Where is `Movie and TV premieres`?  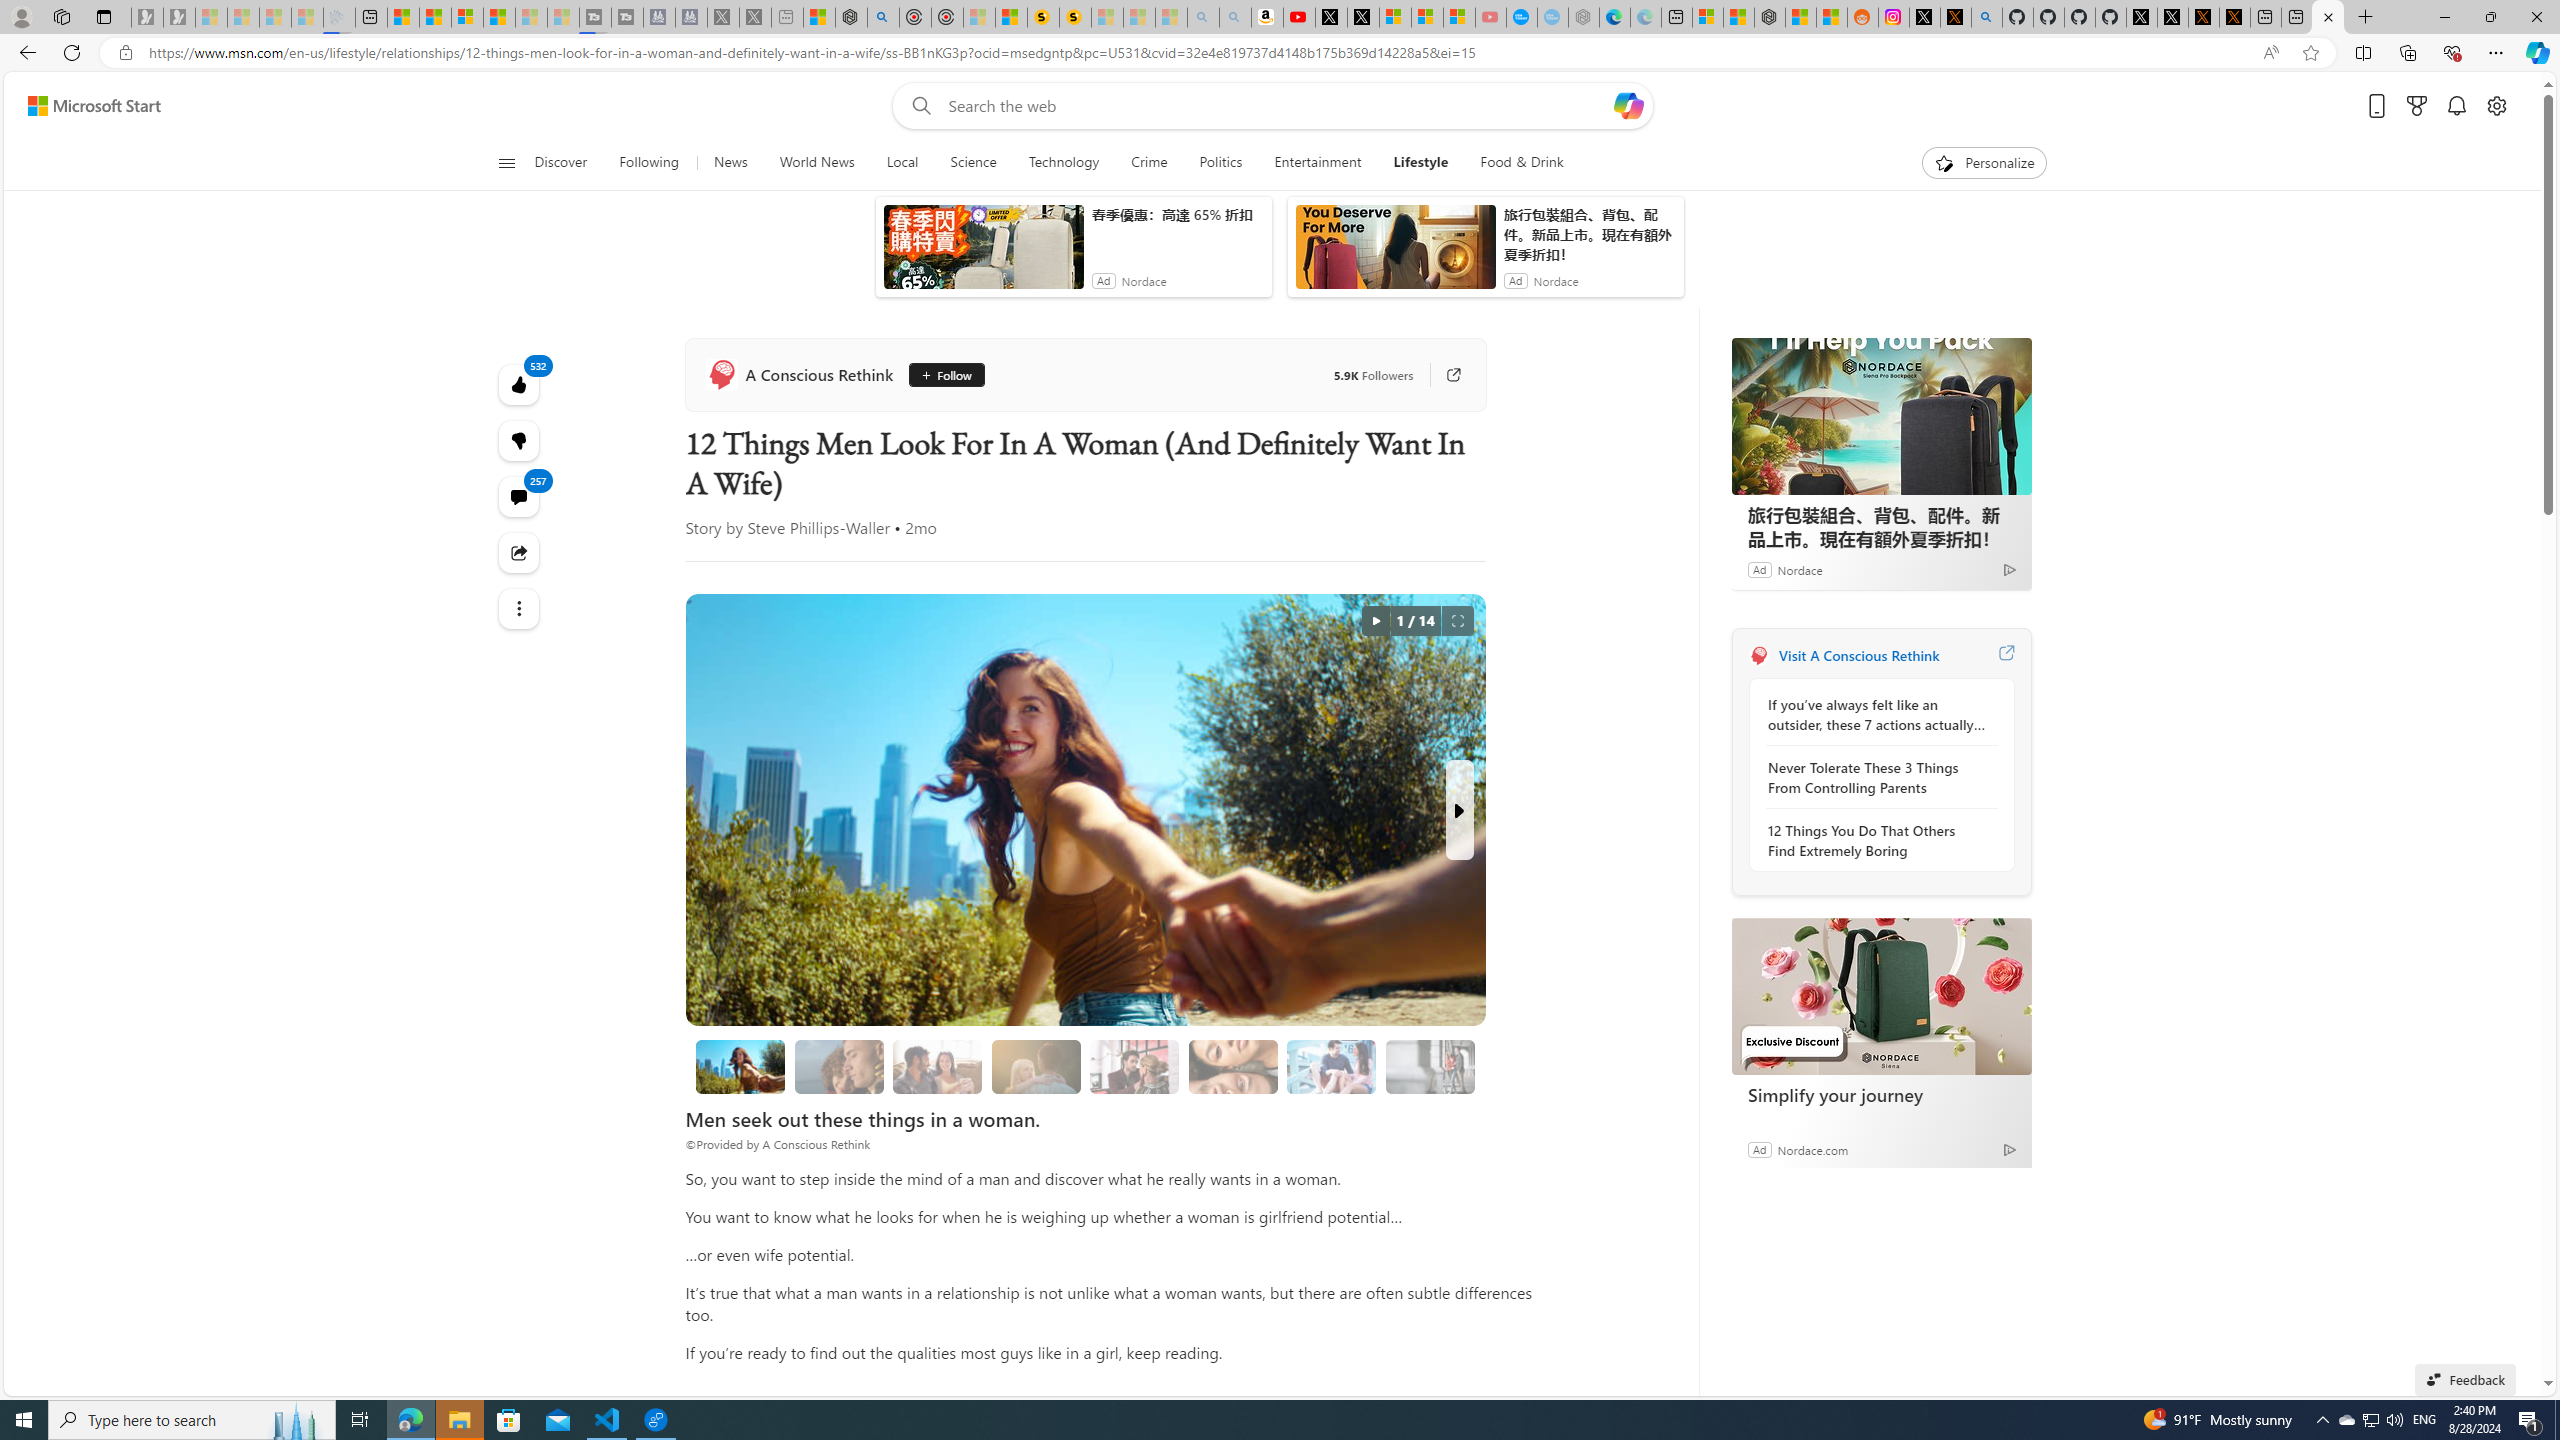 Movie and TV premieres is located at coordinates (1864, 1264).